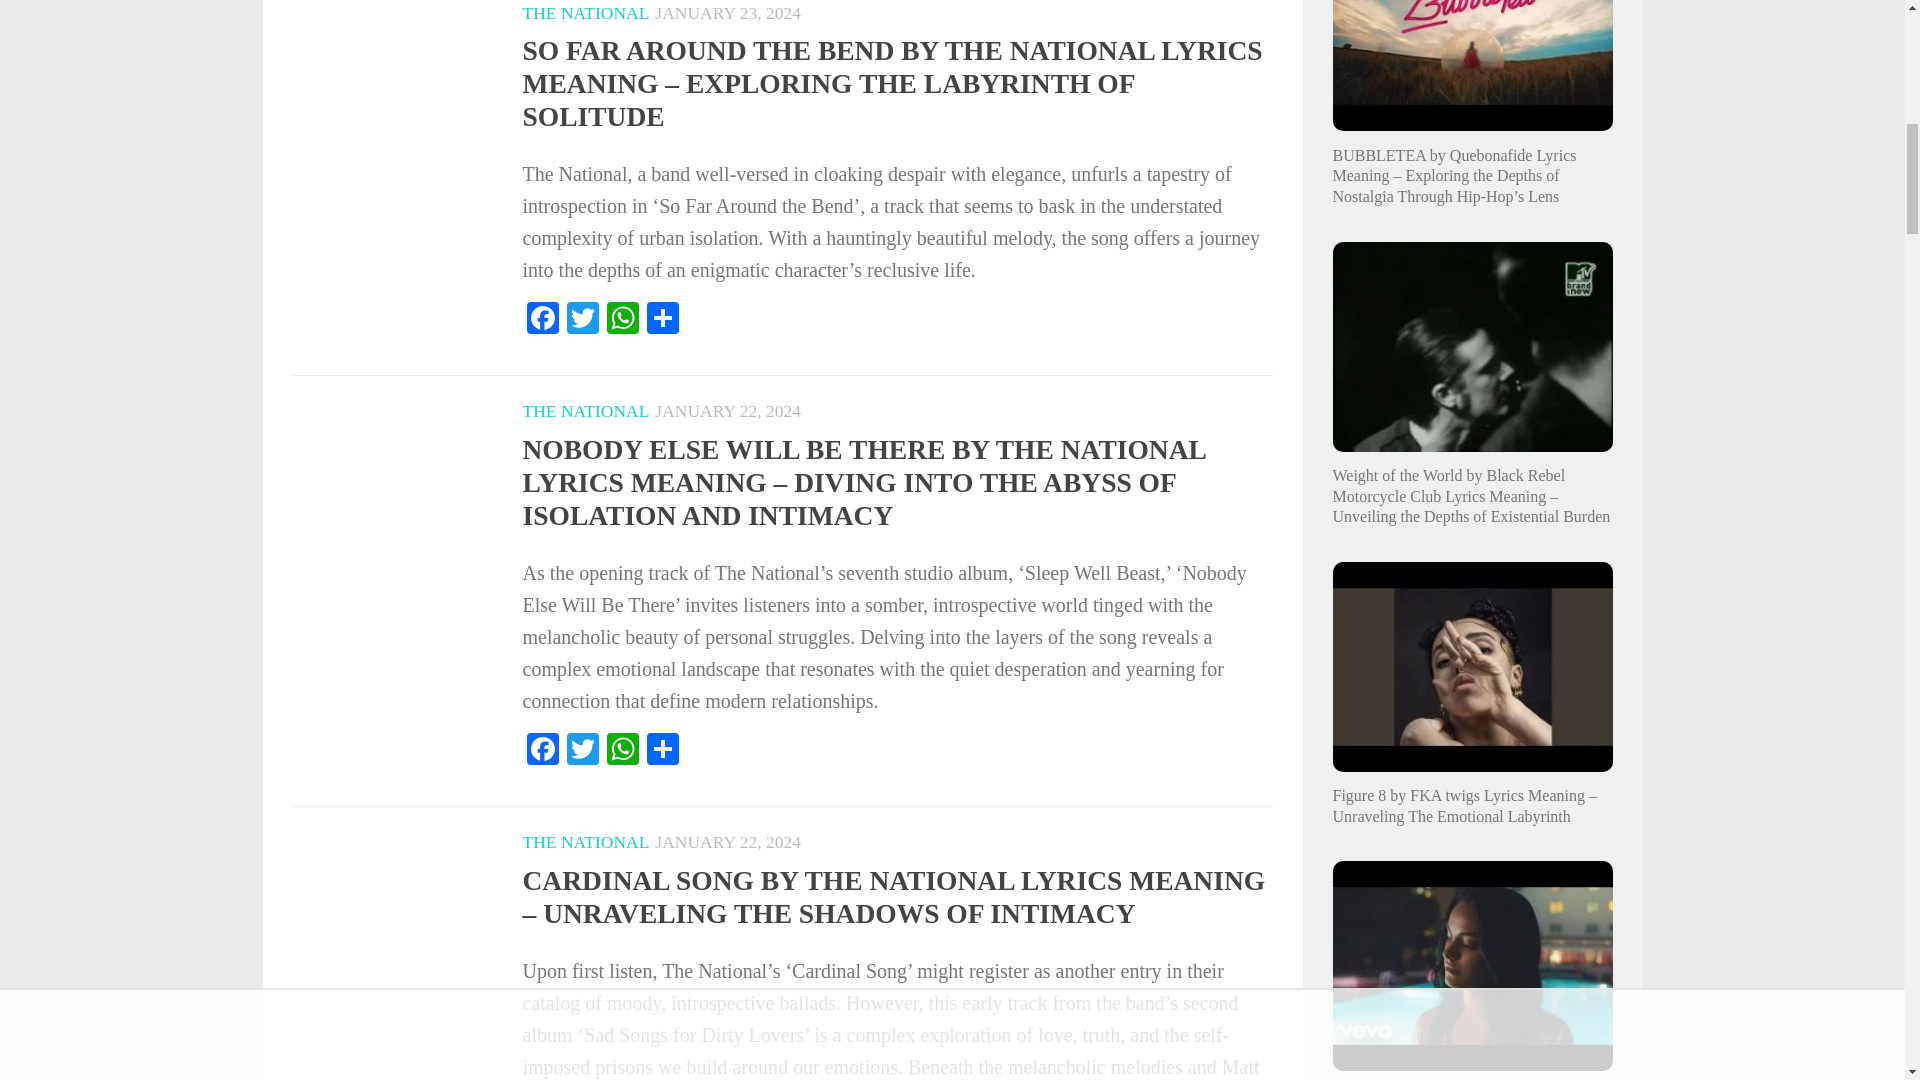  I want to click on THE NATIONAL, so click(585, 12).